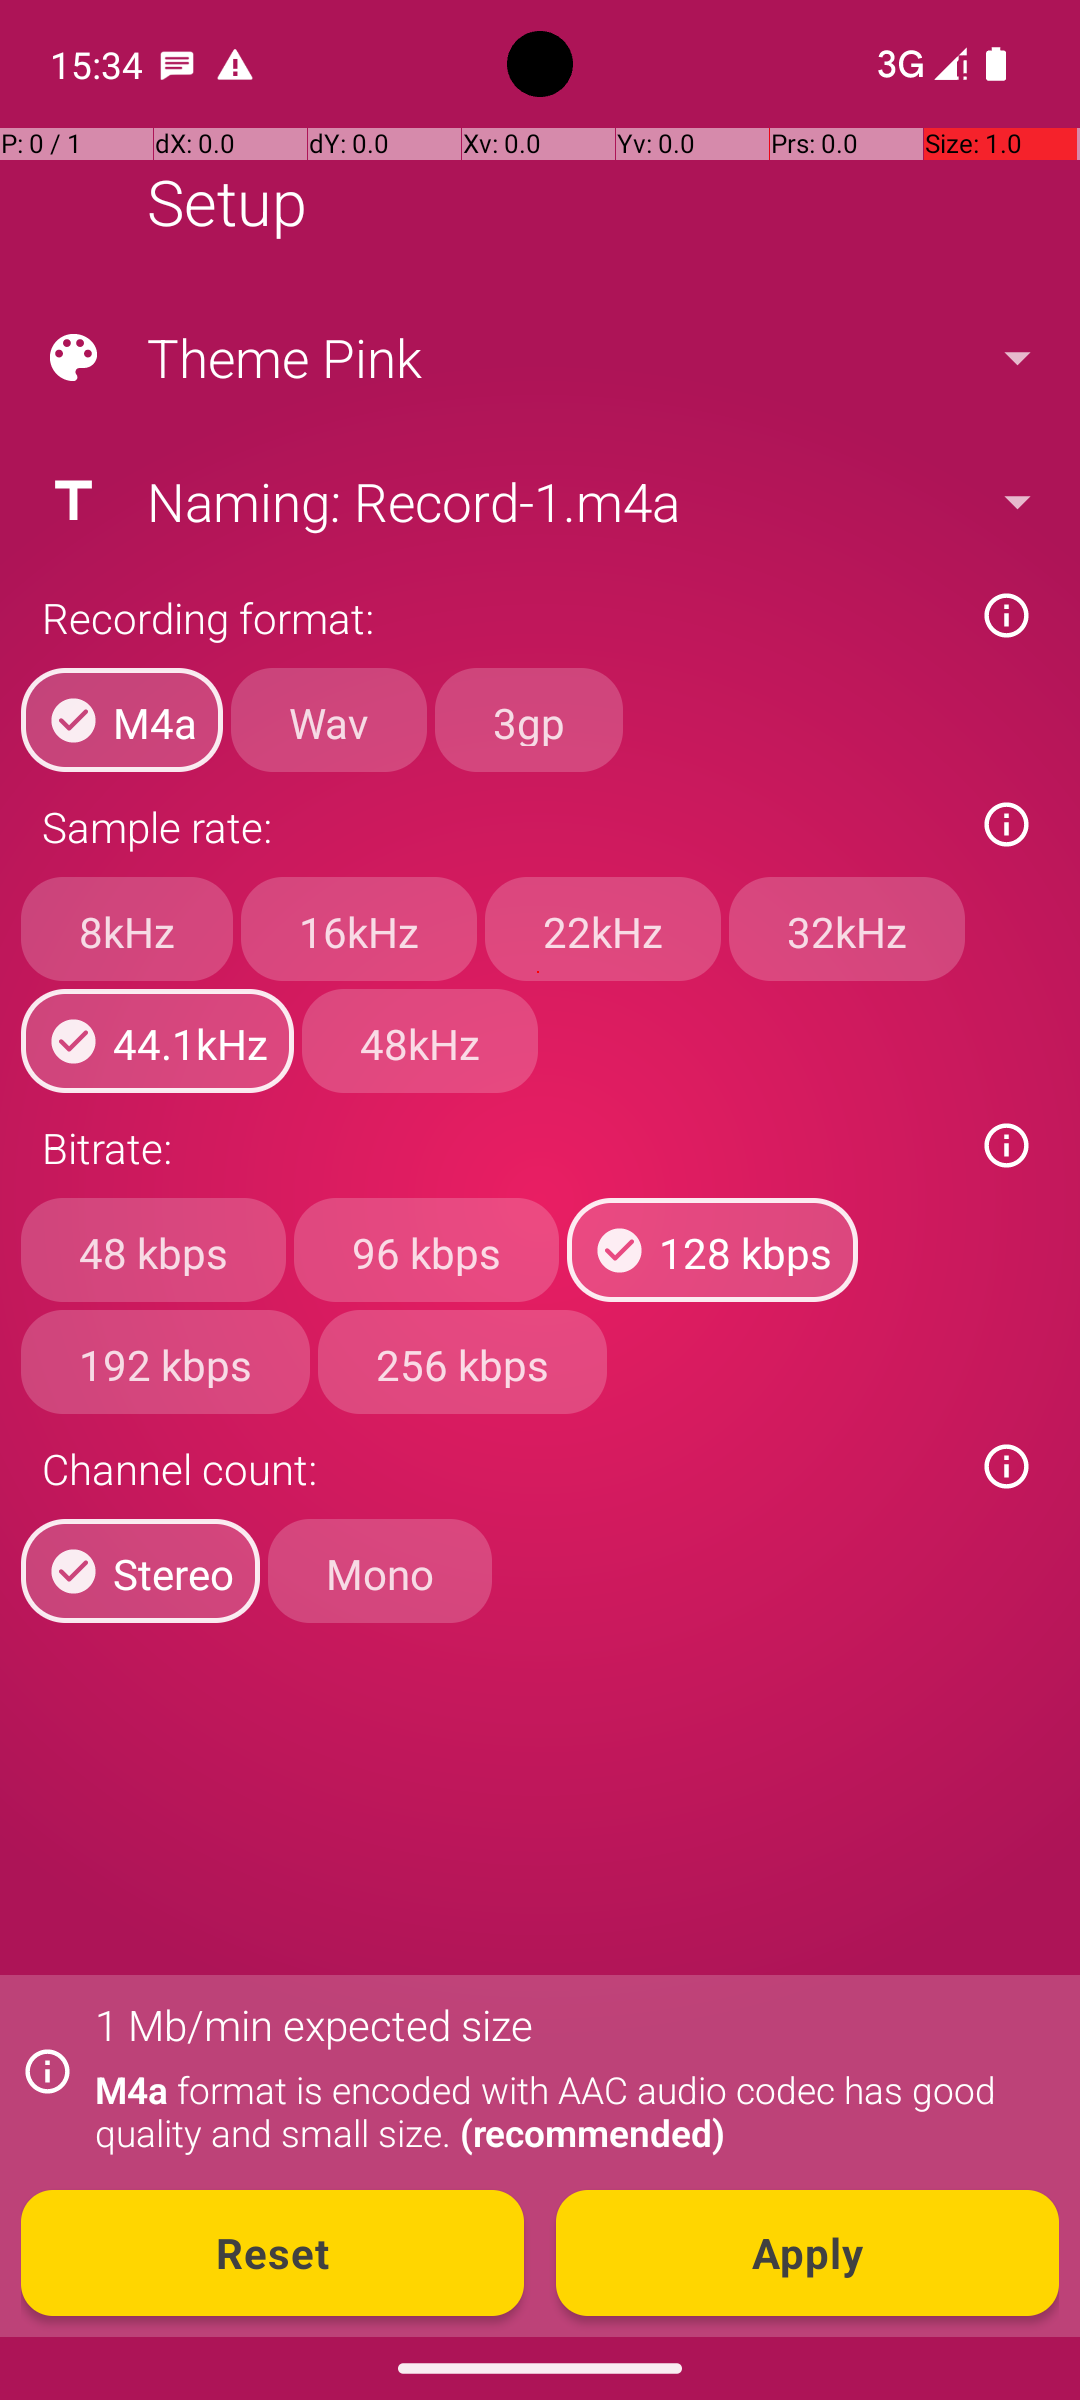 This screenshot has width=1080, height=2400. What do you see at coordinates (566, 2111) in the screenshot?
I see `M4a format is encoded with AAC audio codec has good quality and small size. (recommended)` at bounding box center [566, 2111].